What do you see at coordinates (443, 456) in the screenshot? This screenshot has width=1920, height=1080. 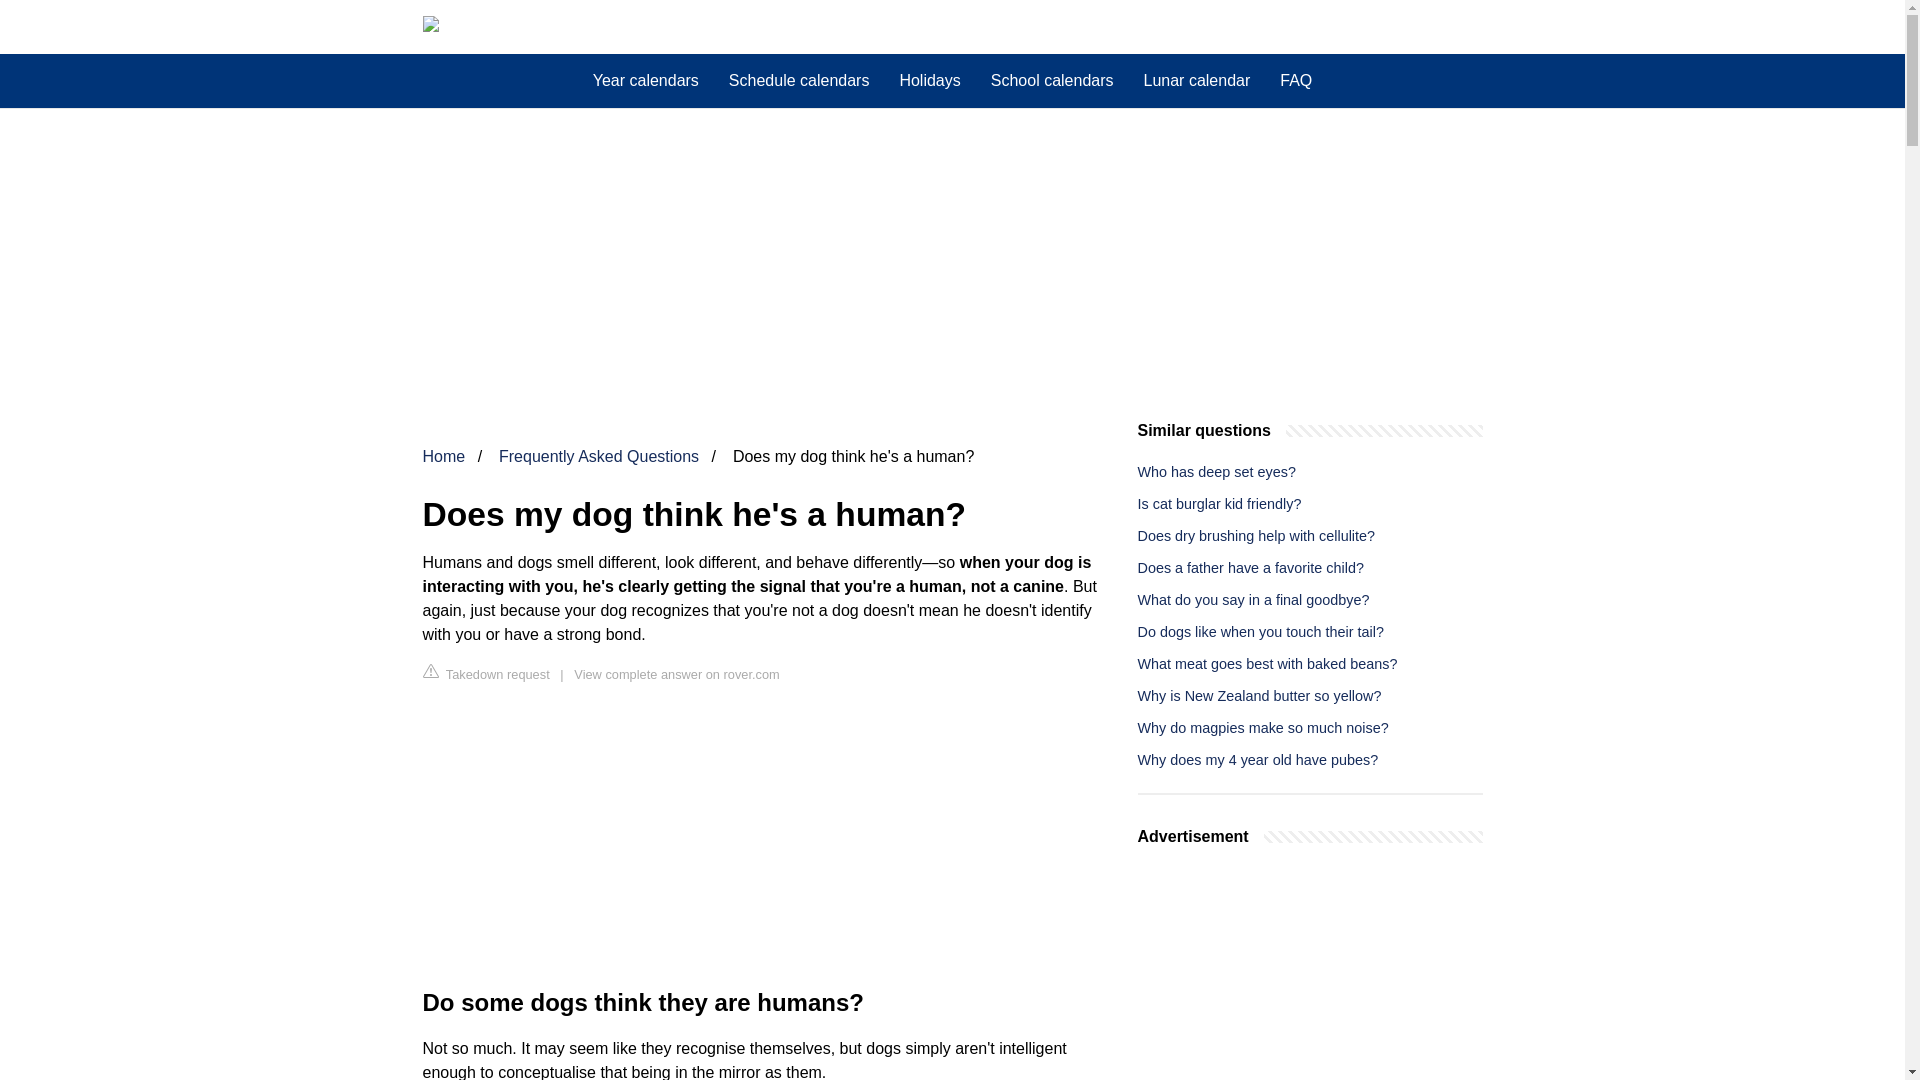 I see `Home` at bounding box center [443, 456].